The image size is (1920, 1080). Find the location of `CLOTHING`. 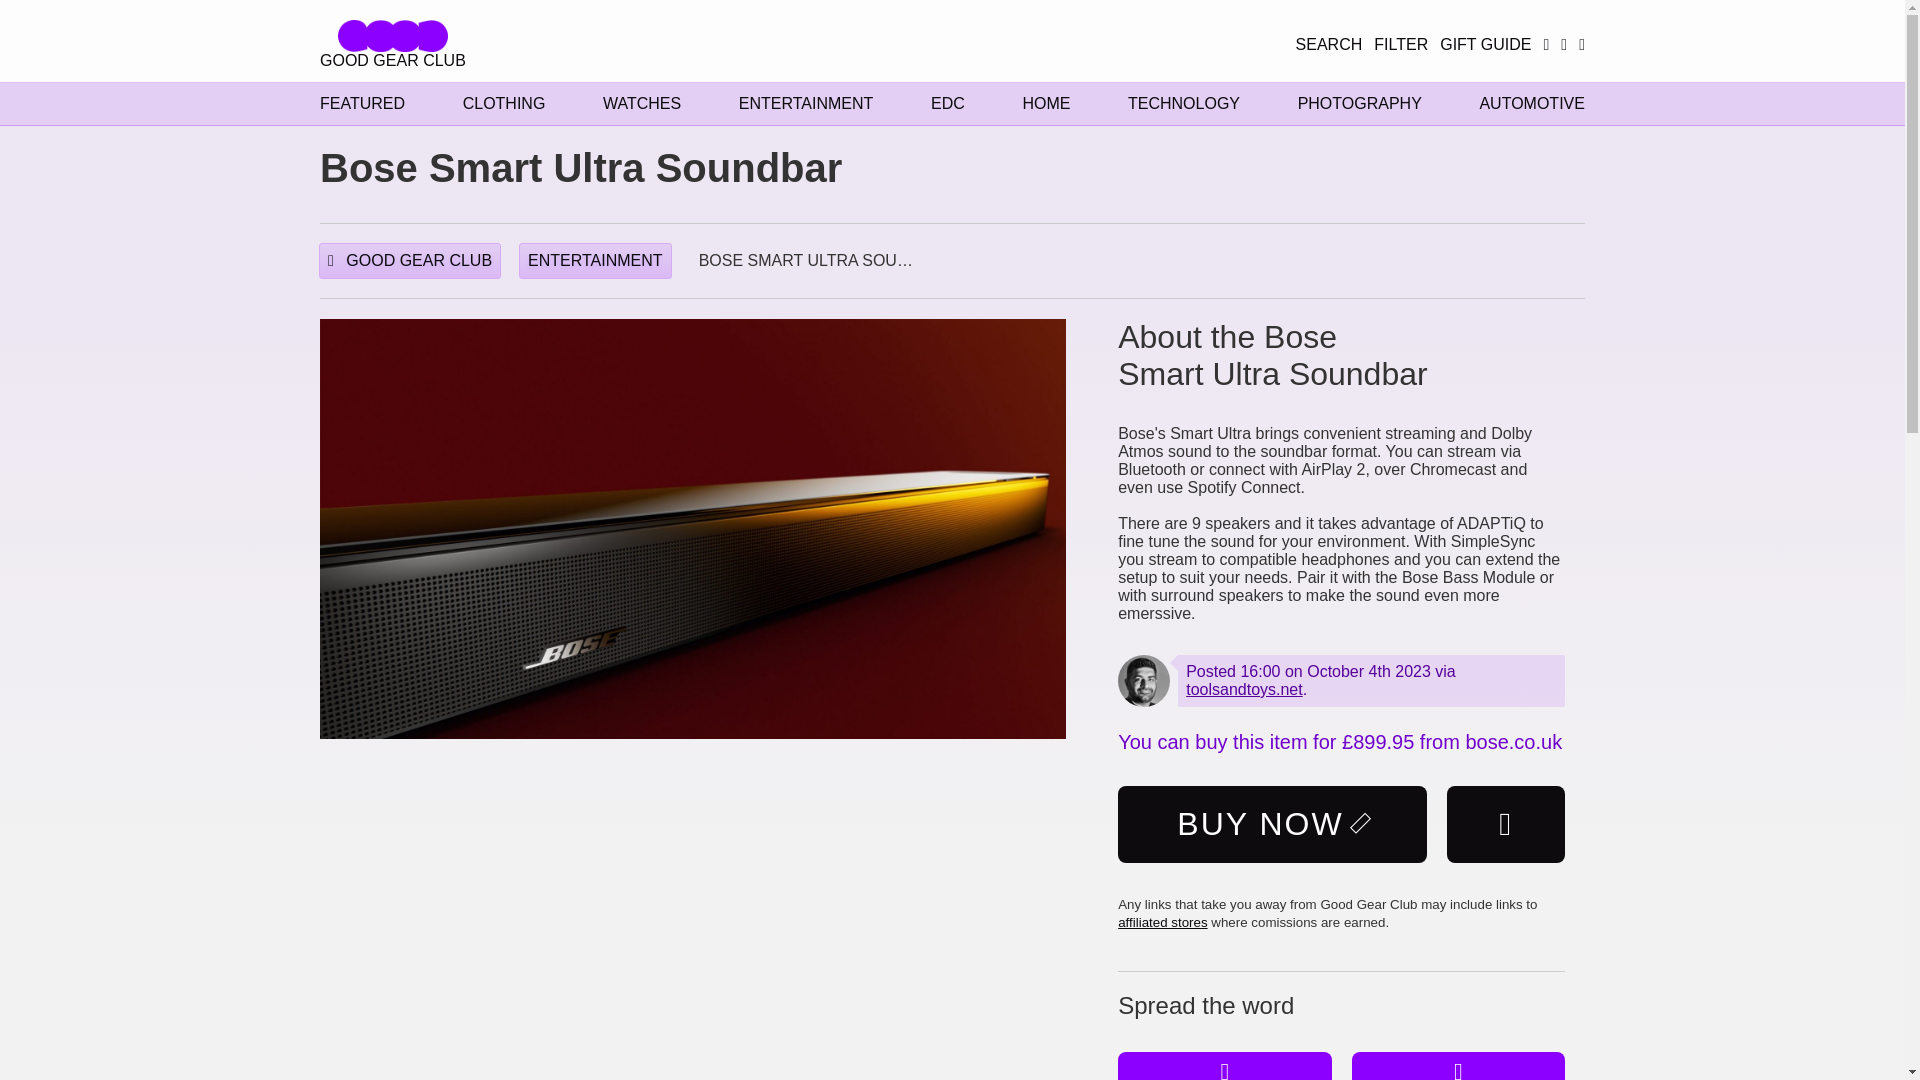

CLOTHING is located at coordinates (504, 104).